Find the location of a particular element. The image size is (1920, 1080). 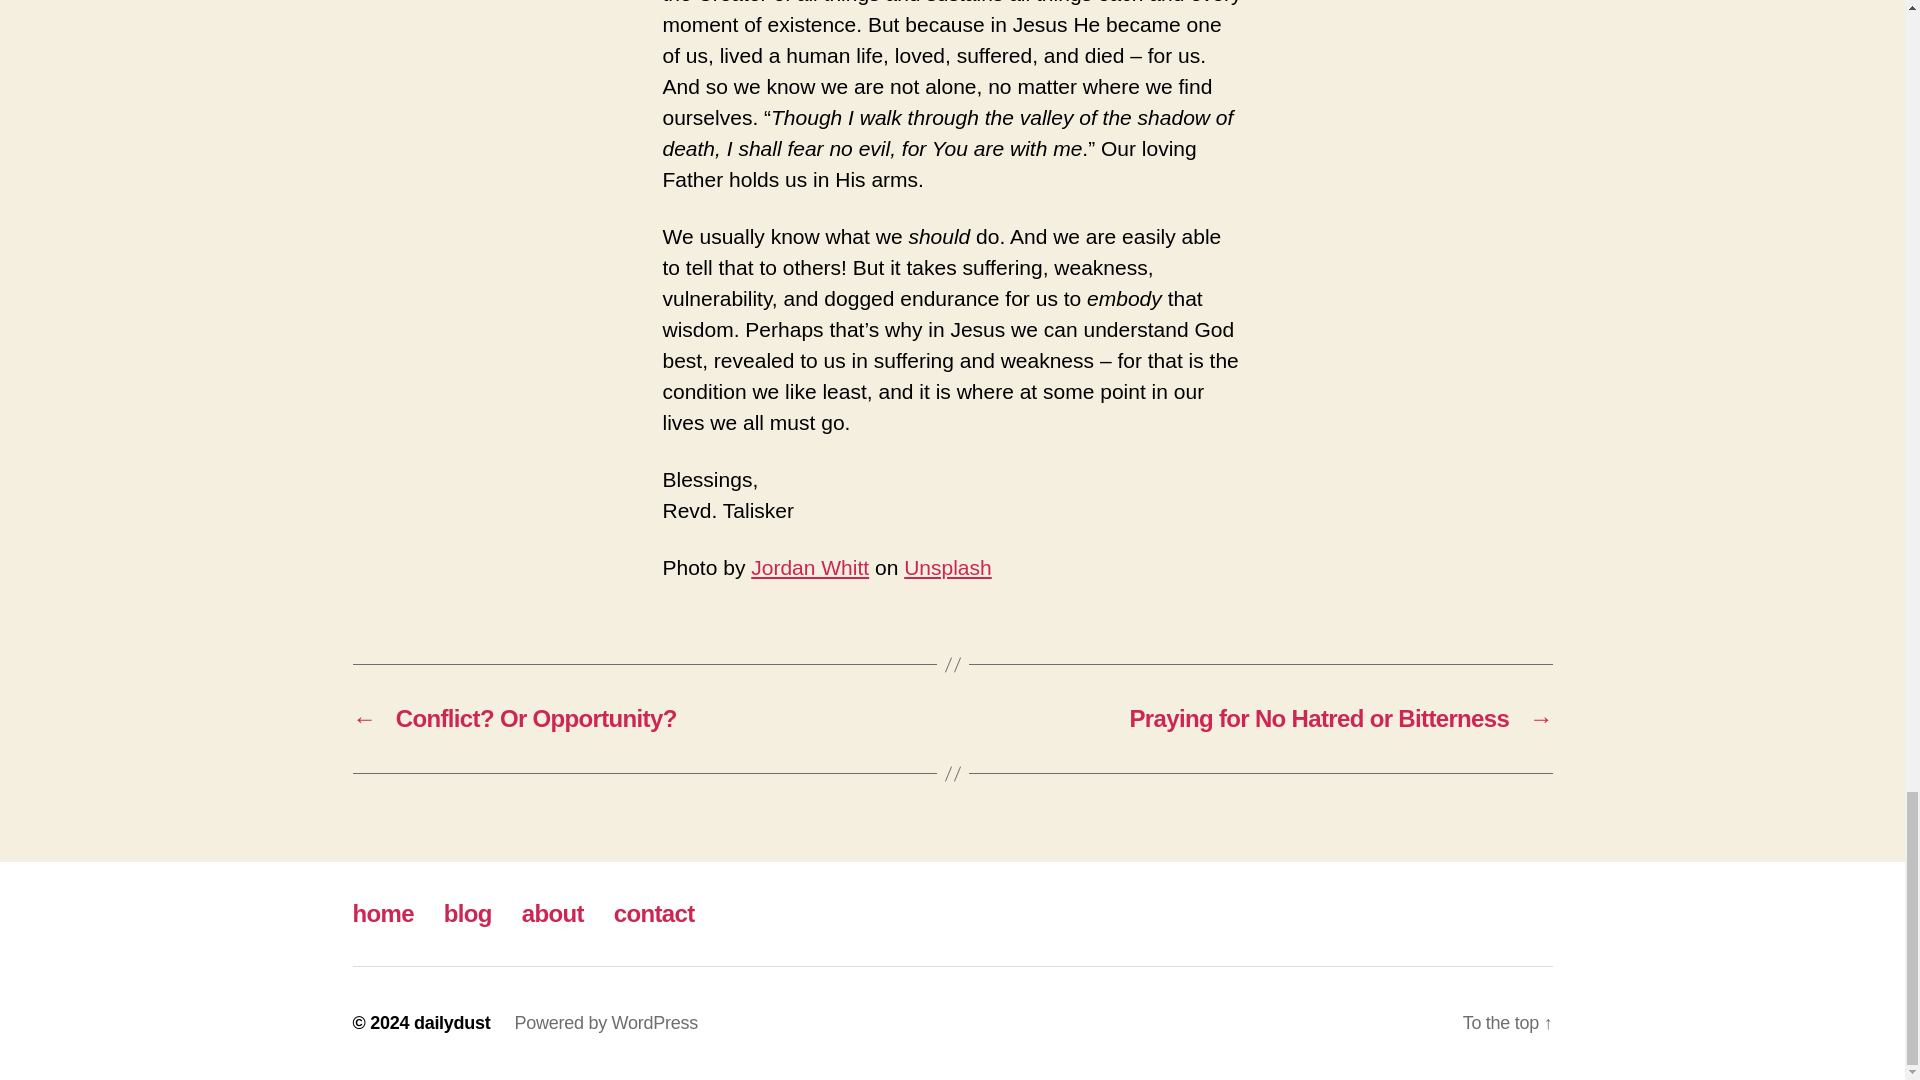

about is located at coordinates (552, 912).